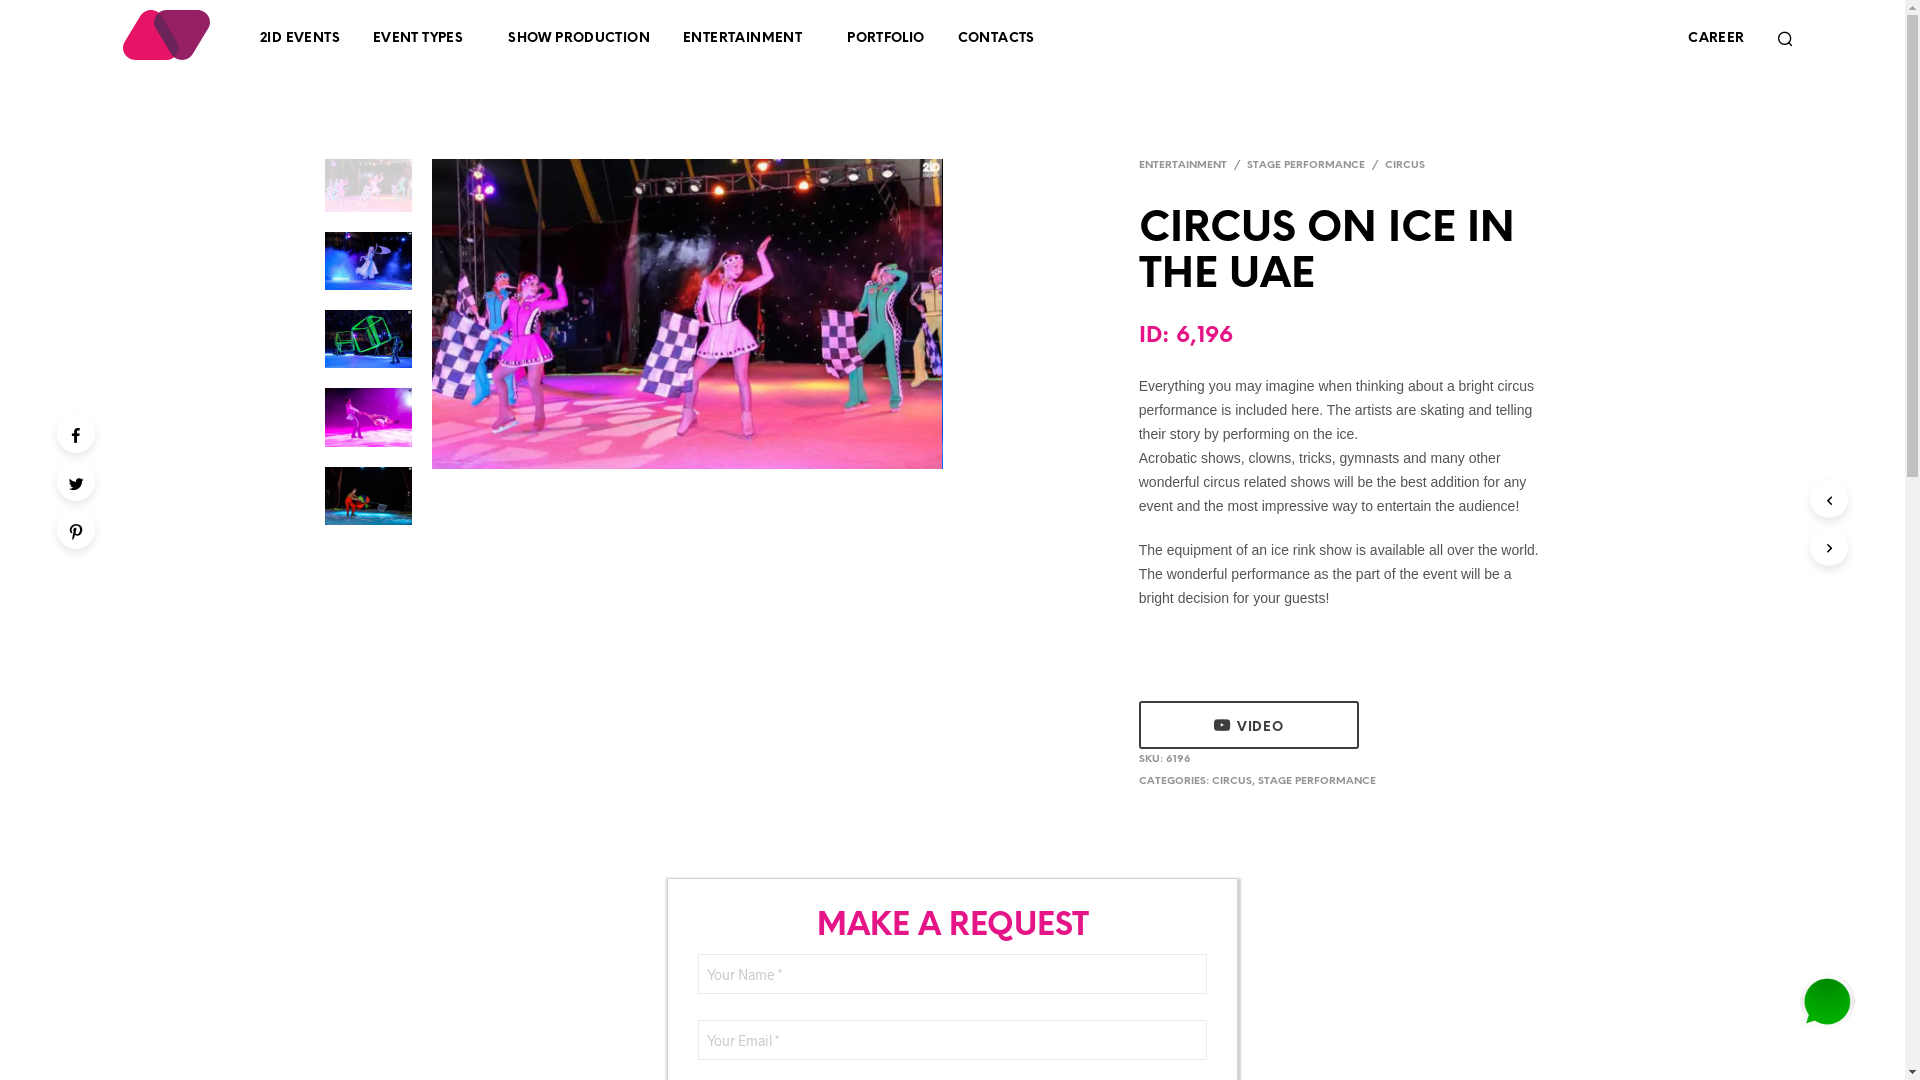 This screenshot has height=1080, width=1920. Describe the element at coordinates (418, 38) in the screenshot. I see `EVENT TYPES` at that location.